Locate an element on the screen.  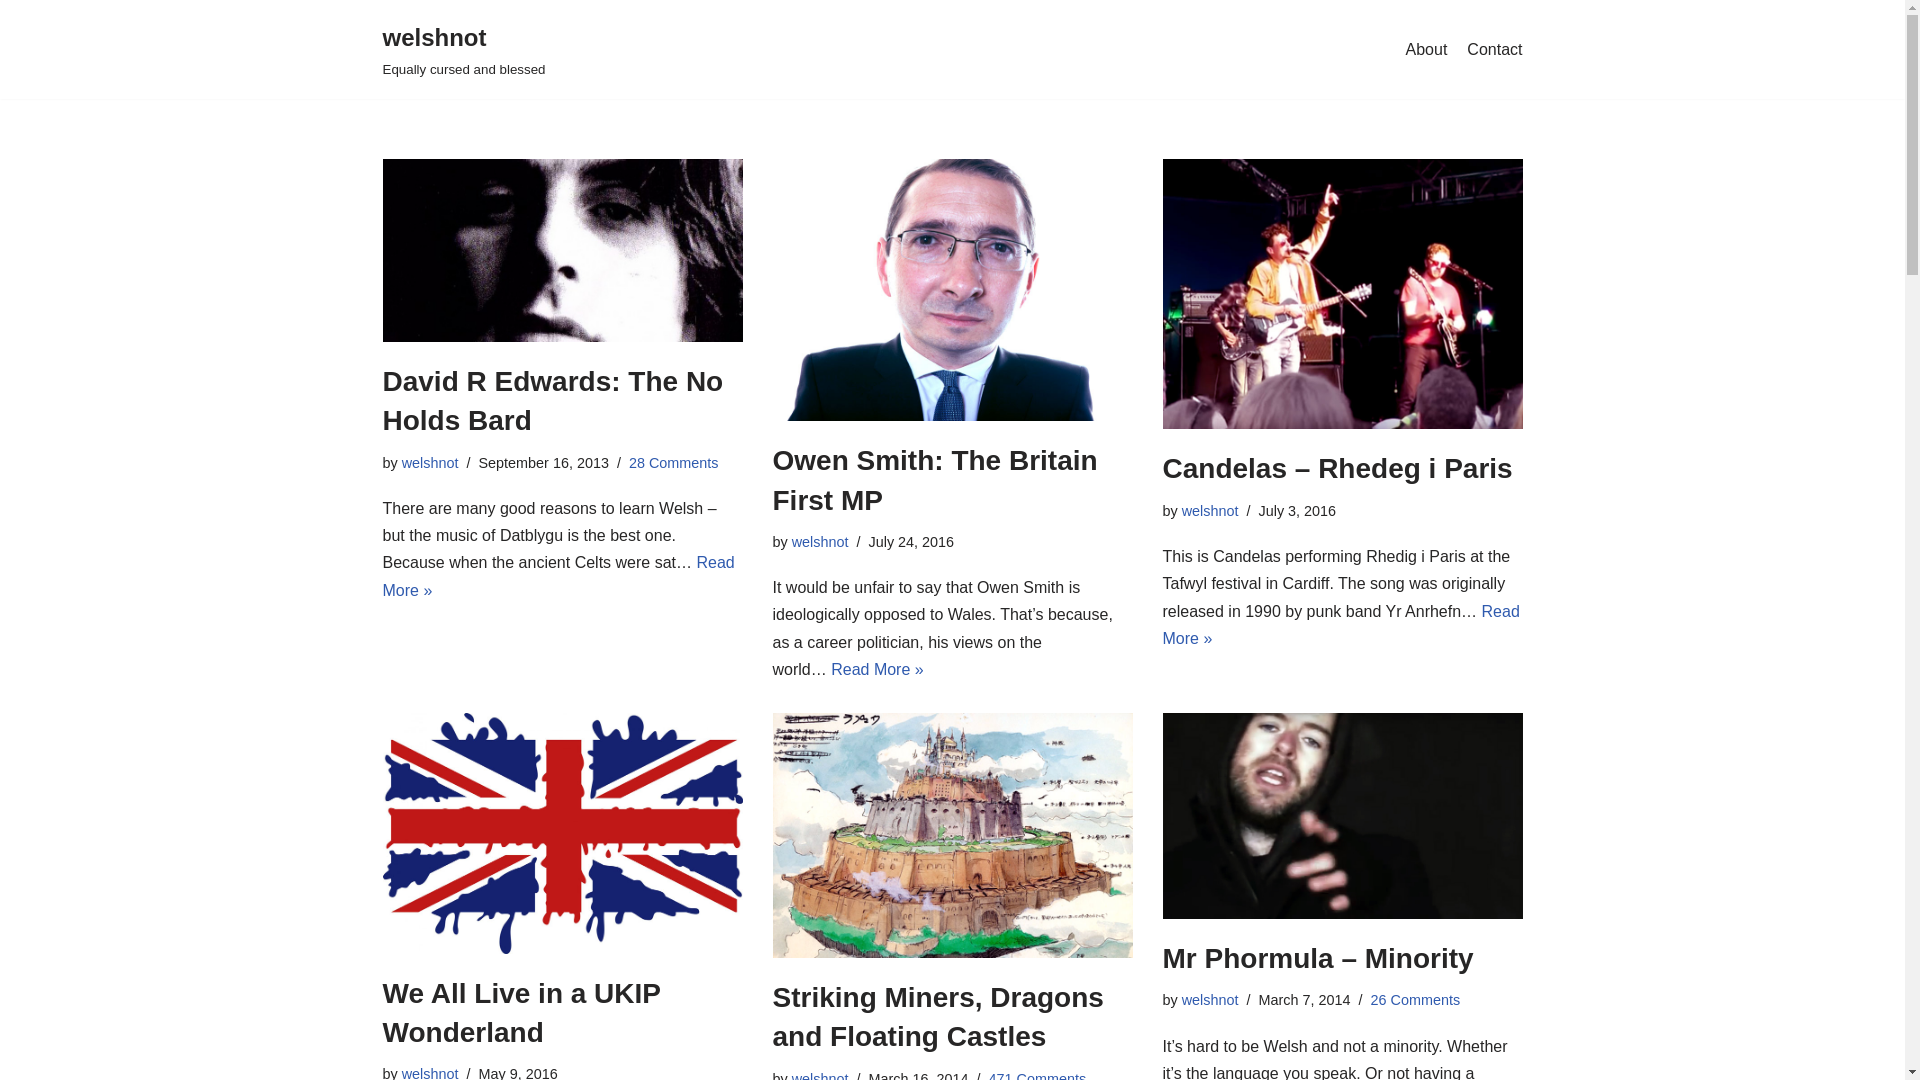
Striking Miners, Dragons and Floating Castles is located at coordinates (936, 1016).